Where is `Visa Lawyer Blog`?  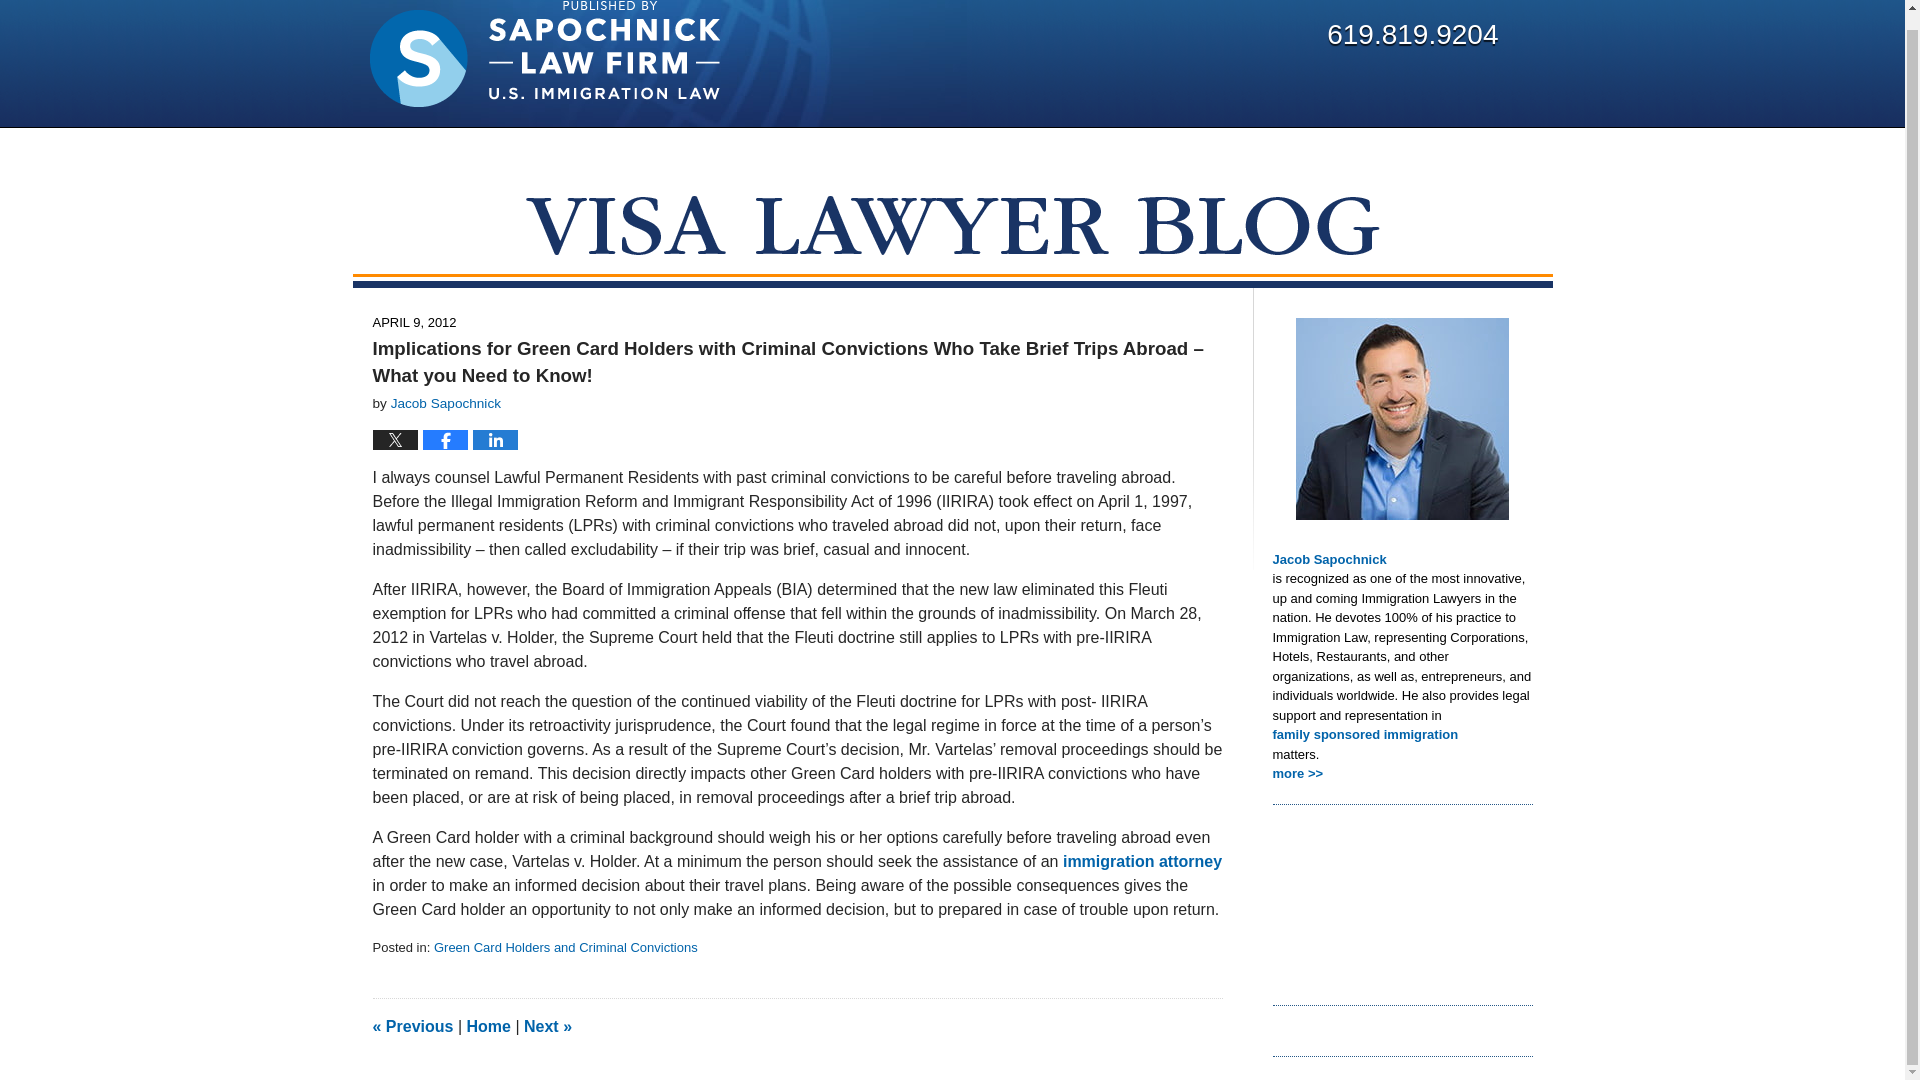
Visa Lawyer Blog is located at coordinates (545, 54).